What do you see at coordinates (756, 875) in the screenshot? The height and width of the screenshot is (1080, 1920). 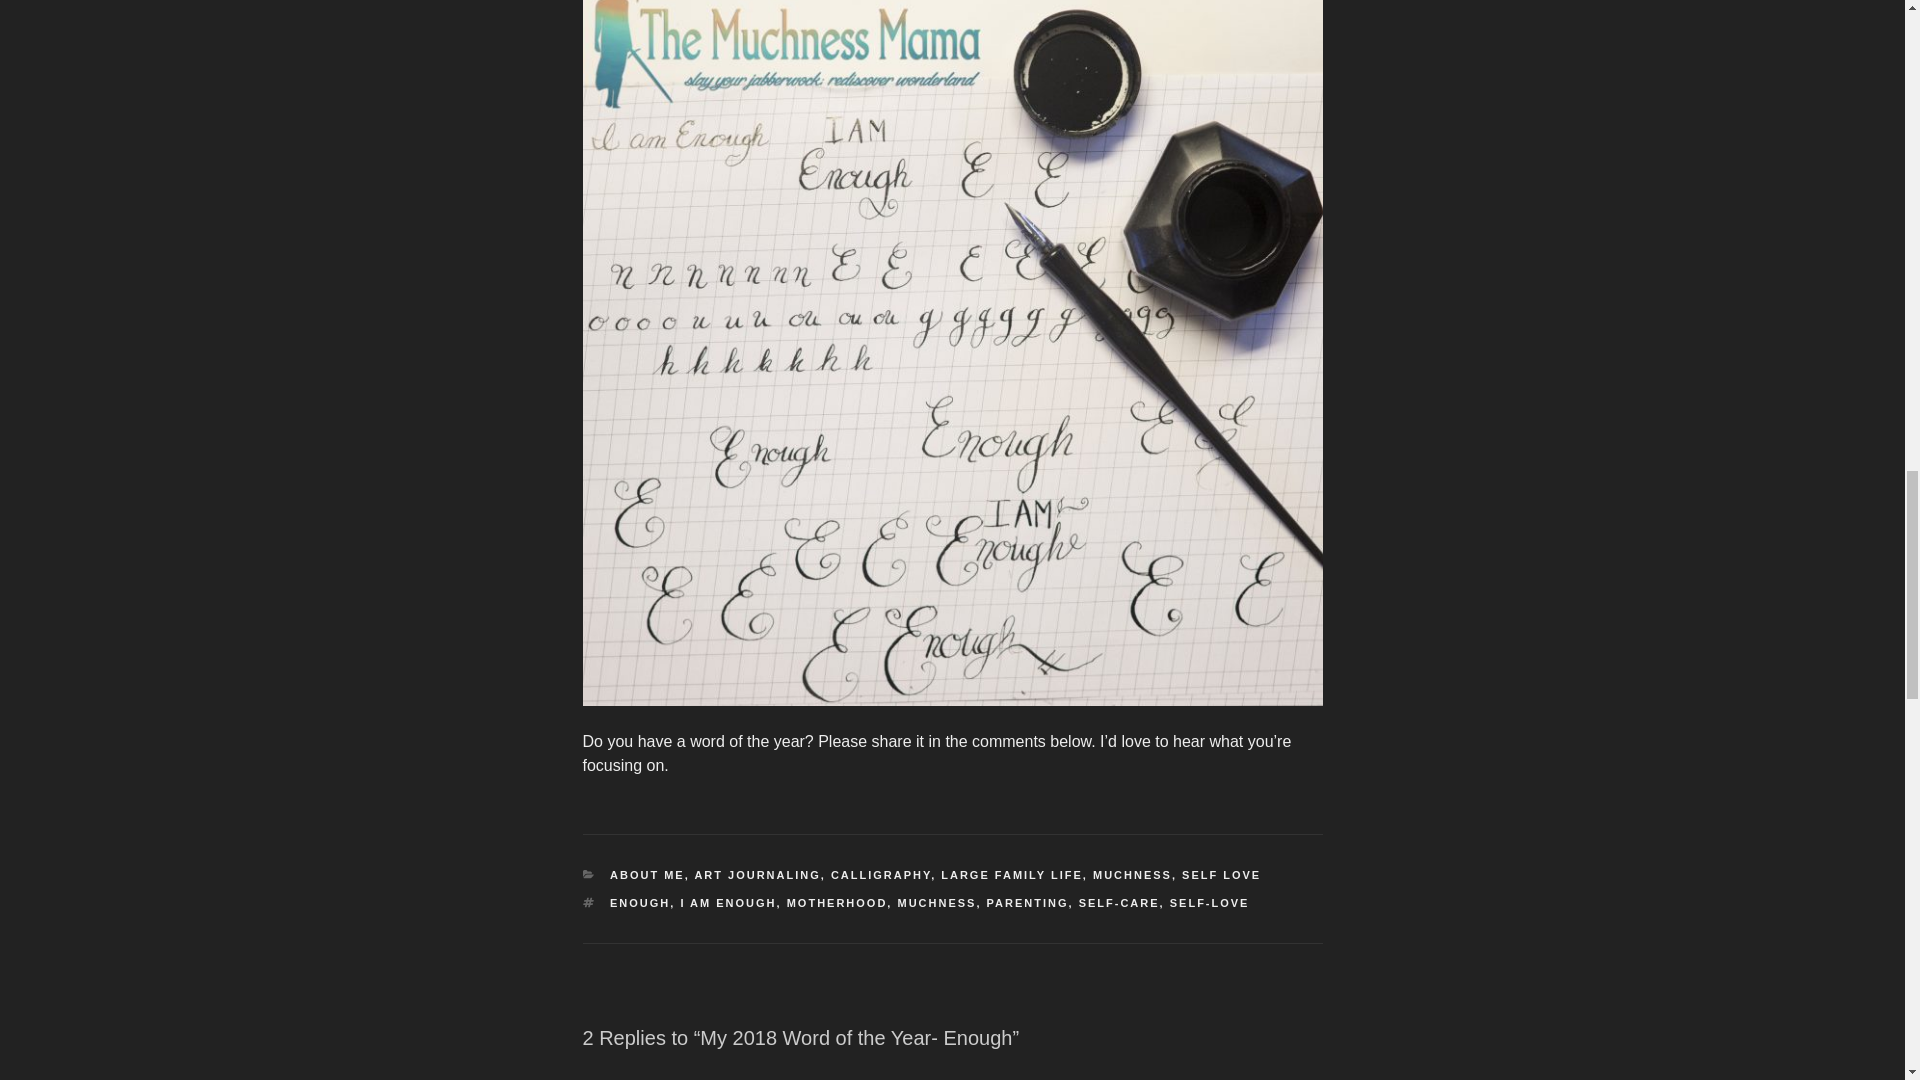 I see `ART JOURNALING` at bounding box center [756, 875].